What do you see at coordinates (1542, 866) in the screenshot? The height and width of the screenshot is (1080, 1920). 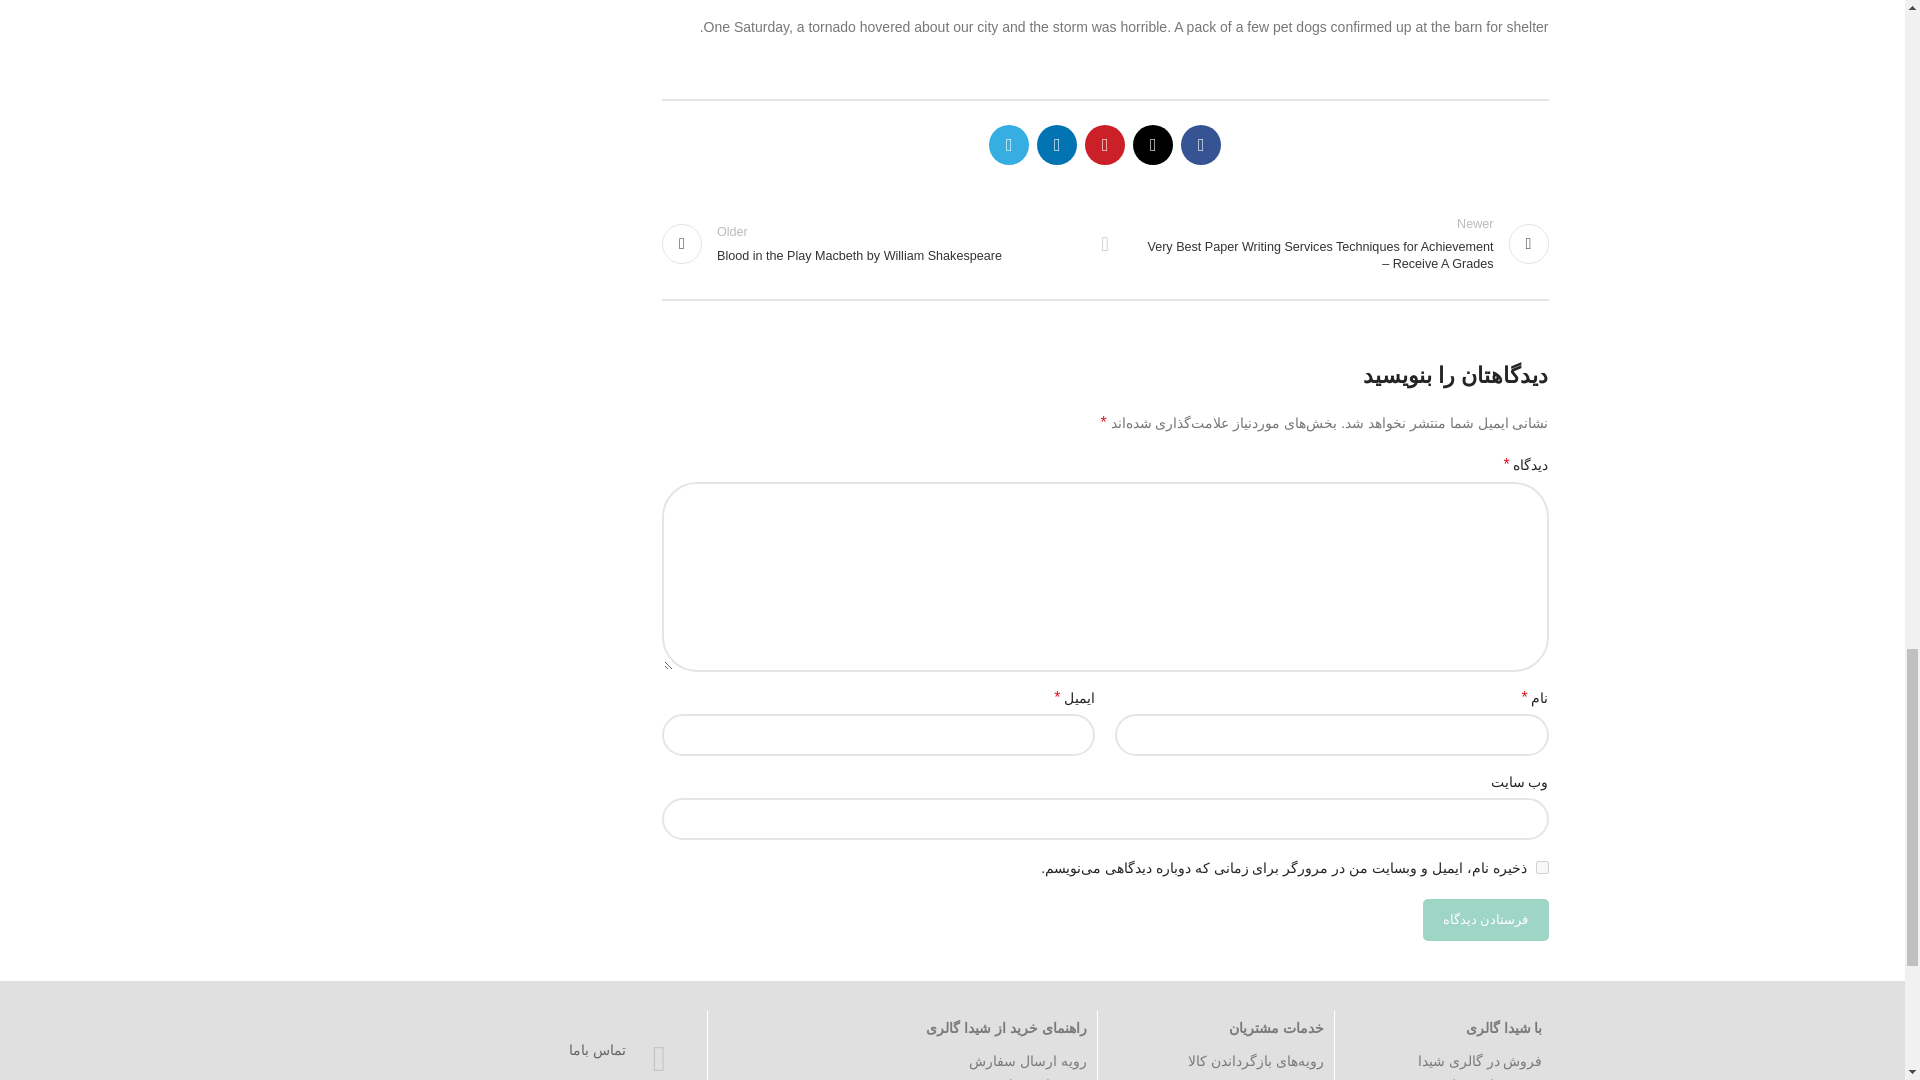 I see `Back to list` at bounding box center [1542, 866].